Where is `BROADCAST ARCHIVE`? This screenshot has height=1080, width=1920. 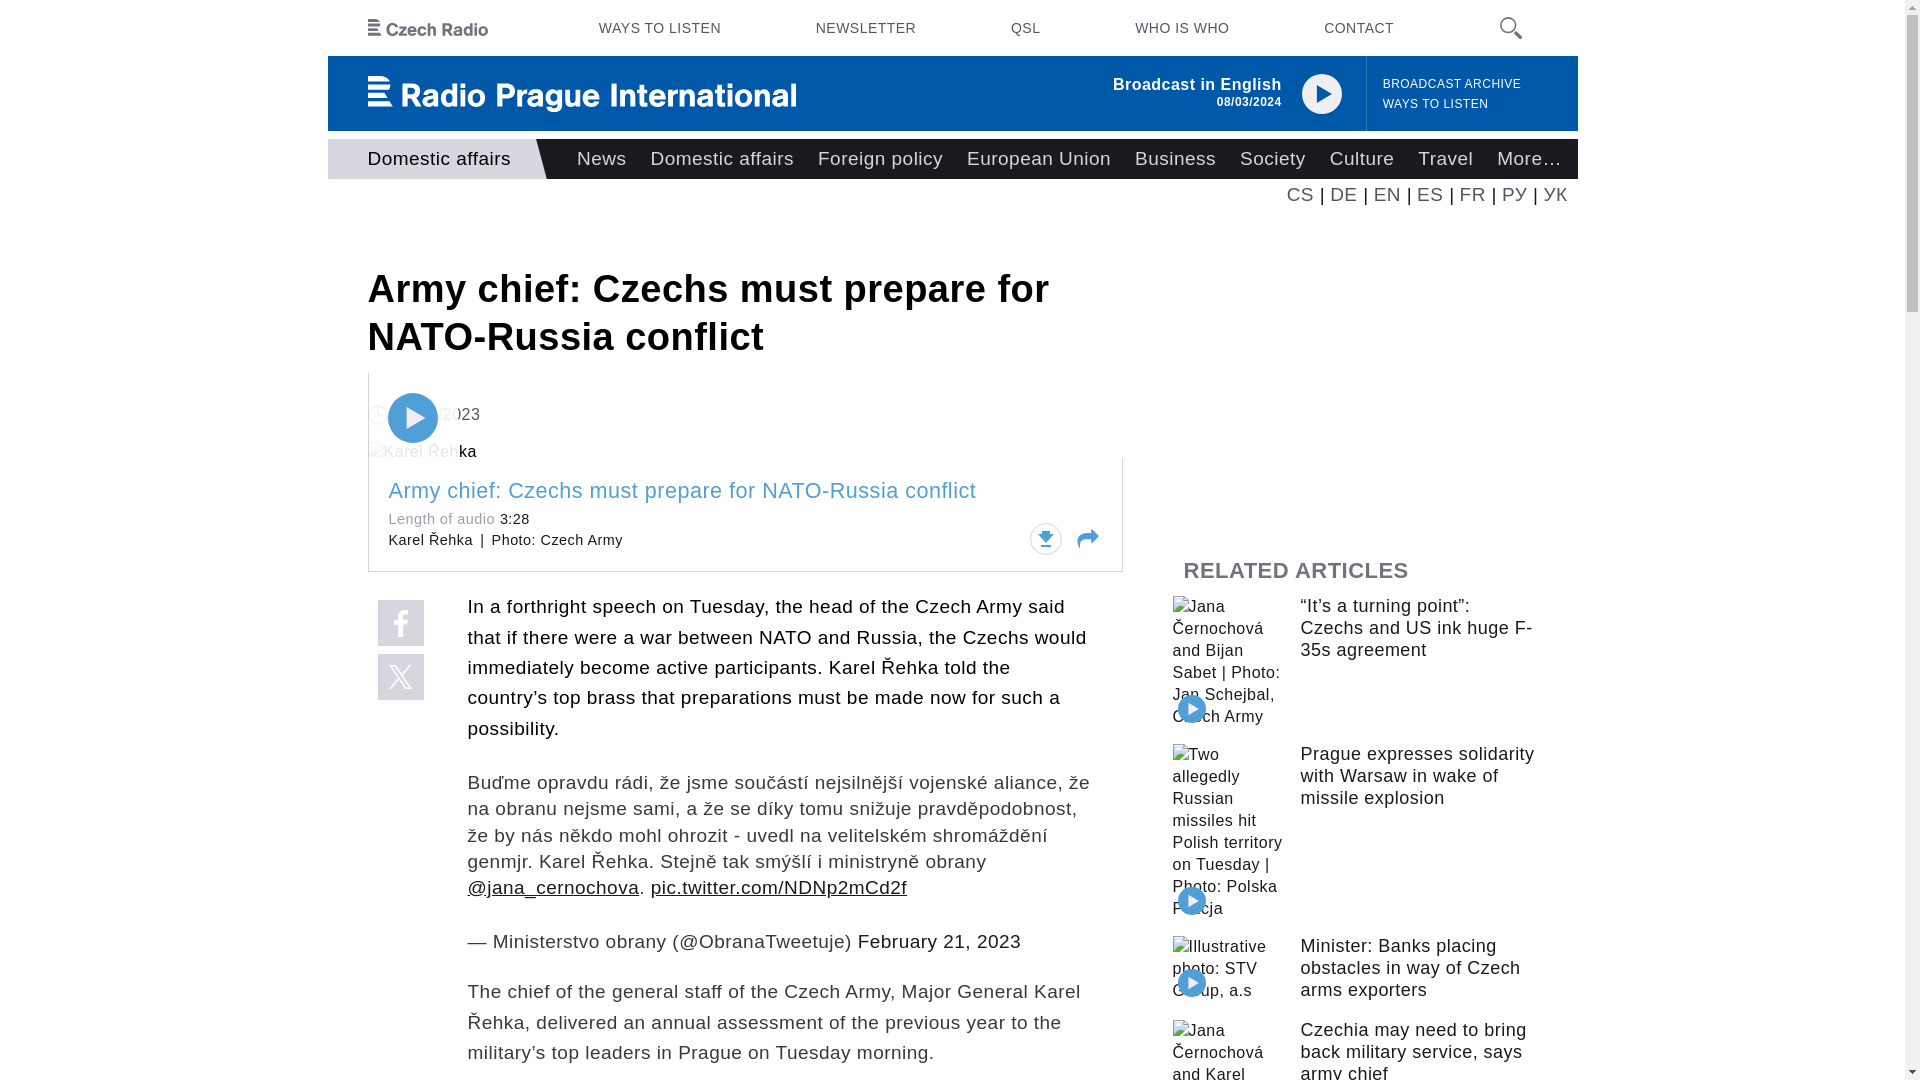
BROADCAST ARCHIVE is located at coordinates (1452, 84).